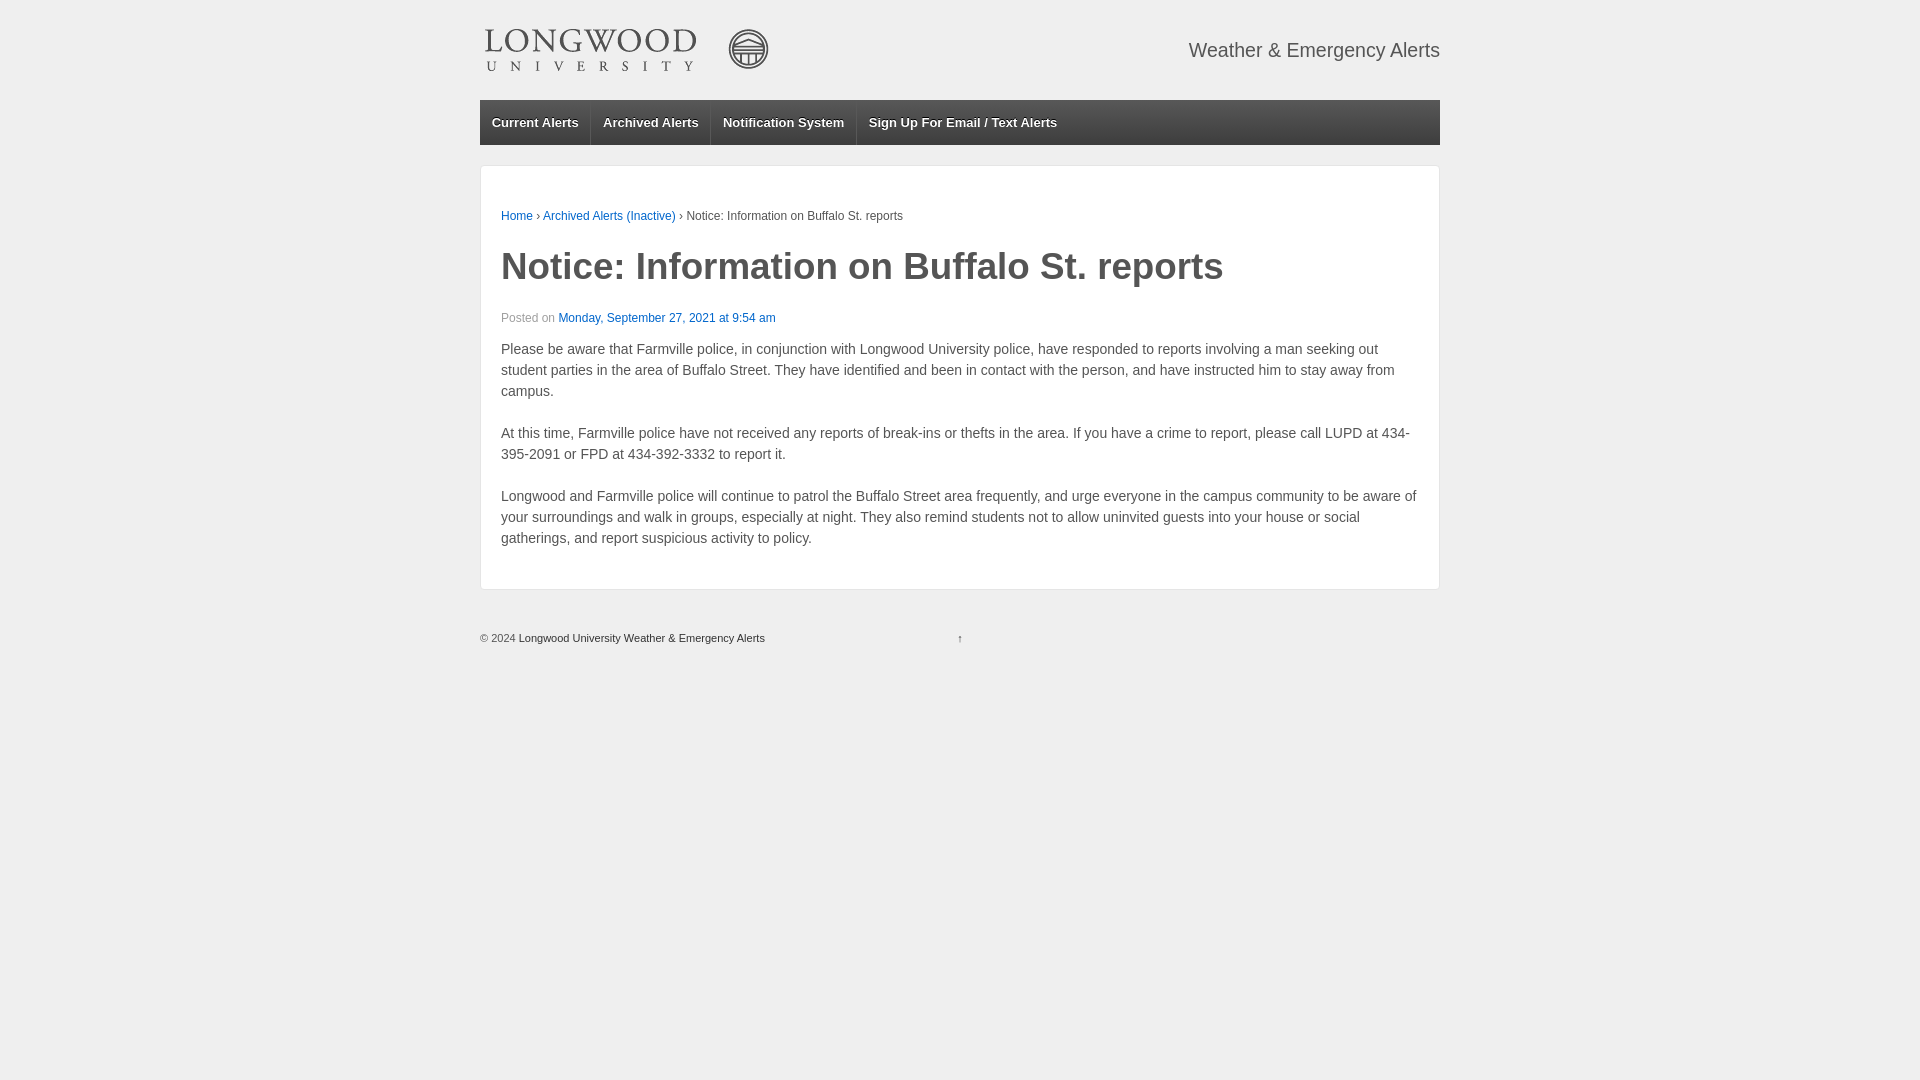 This screenshot has width=1920, height=1080. What do you see at coordinates (783, 122) in the screenshot?
I see `Notification System` at bounding box center [783, 122].